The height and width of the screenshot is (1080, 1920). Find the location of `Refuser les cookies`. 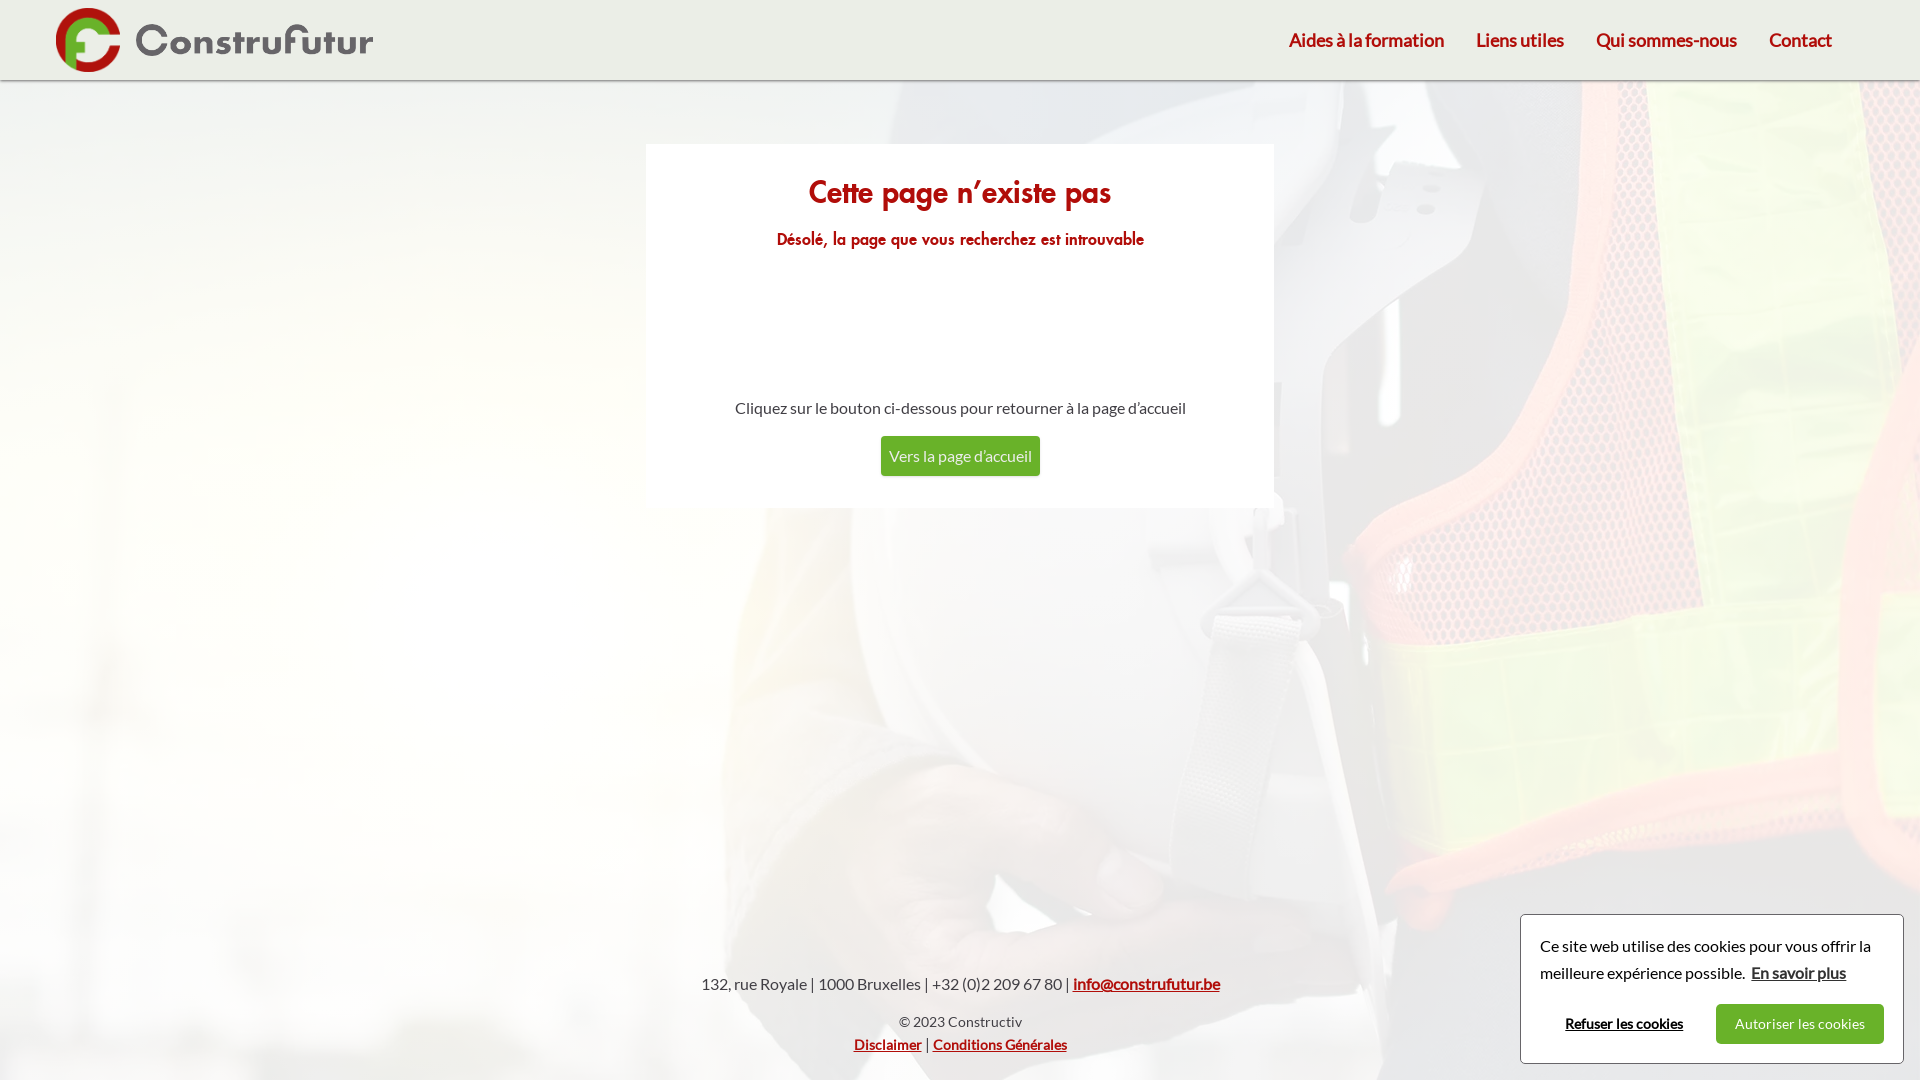

Refuser les cookies is located at coordinates (1624, 1024).